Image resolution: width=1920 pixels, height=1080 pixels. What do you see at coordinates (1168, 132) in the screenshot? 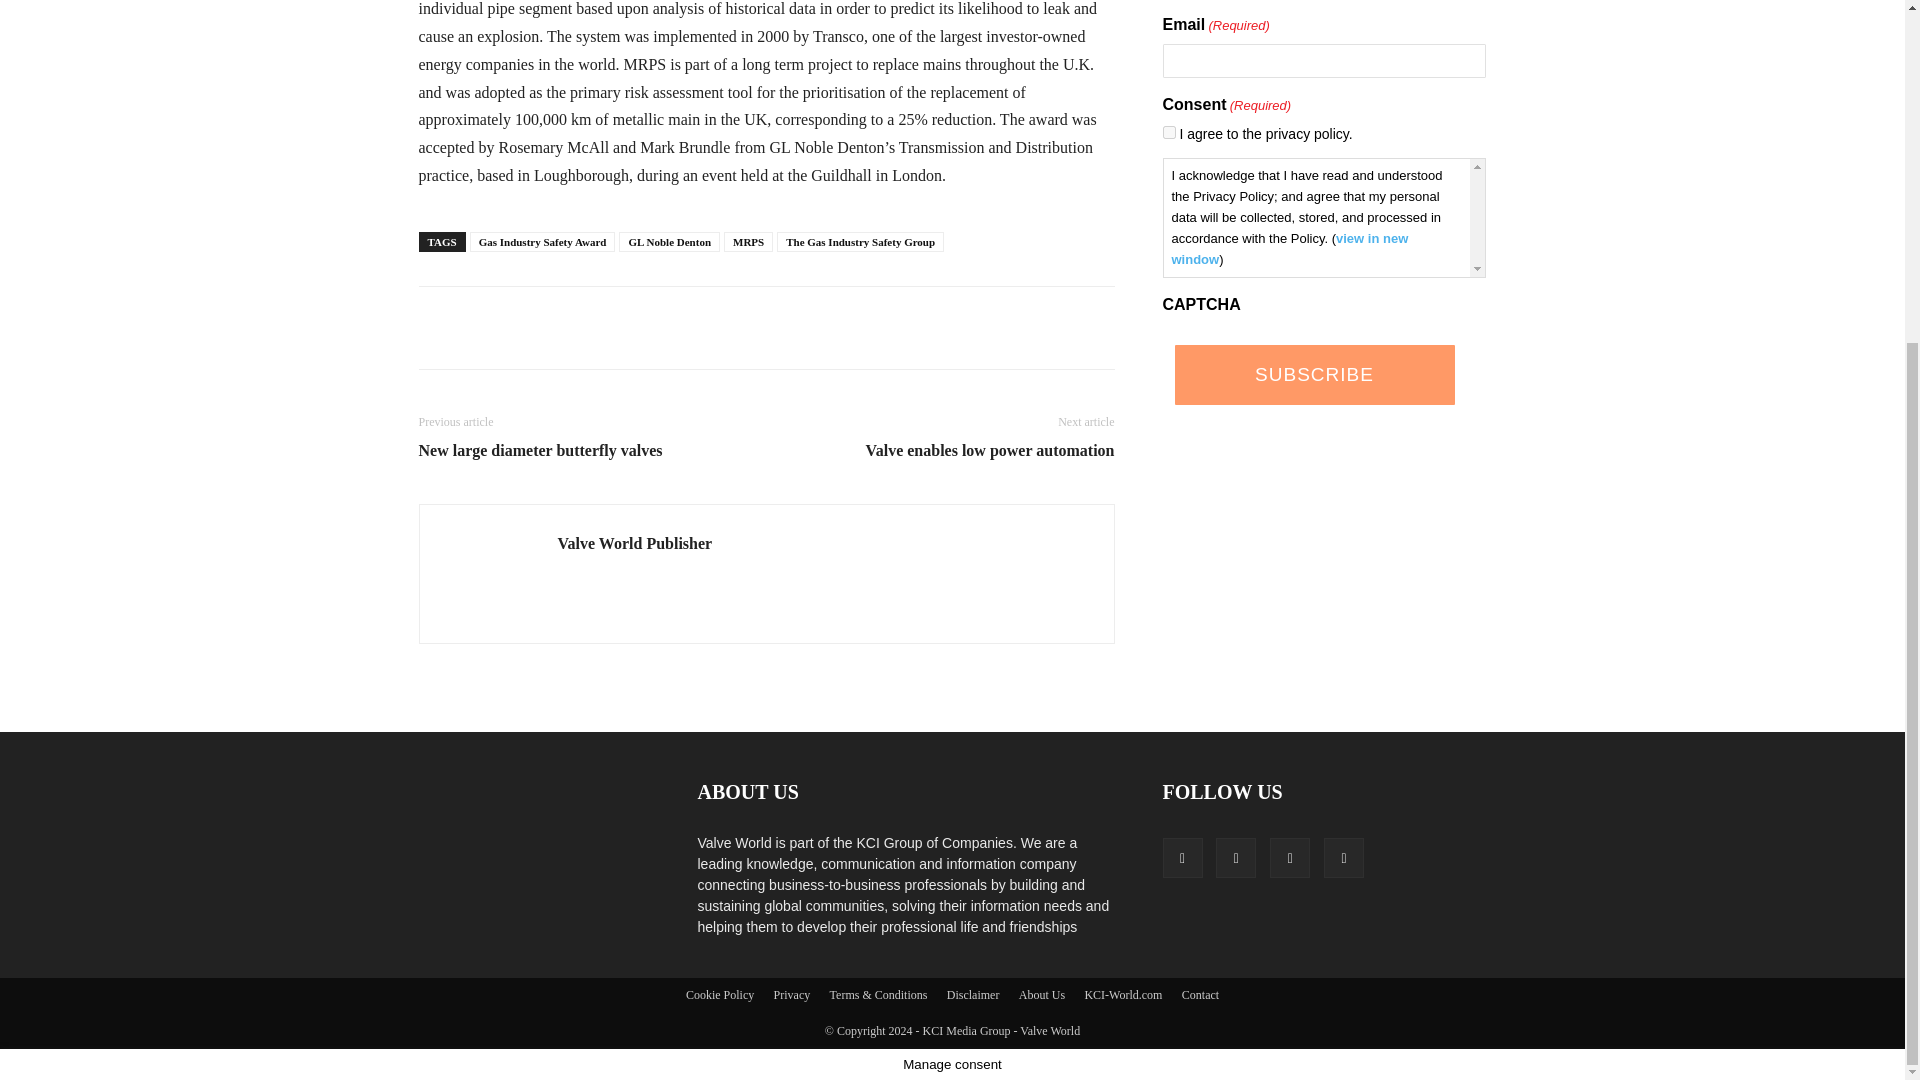
I see `1` at bounding box center [1168, 132].